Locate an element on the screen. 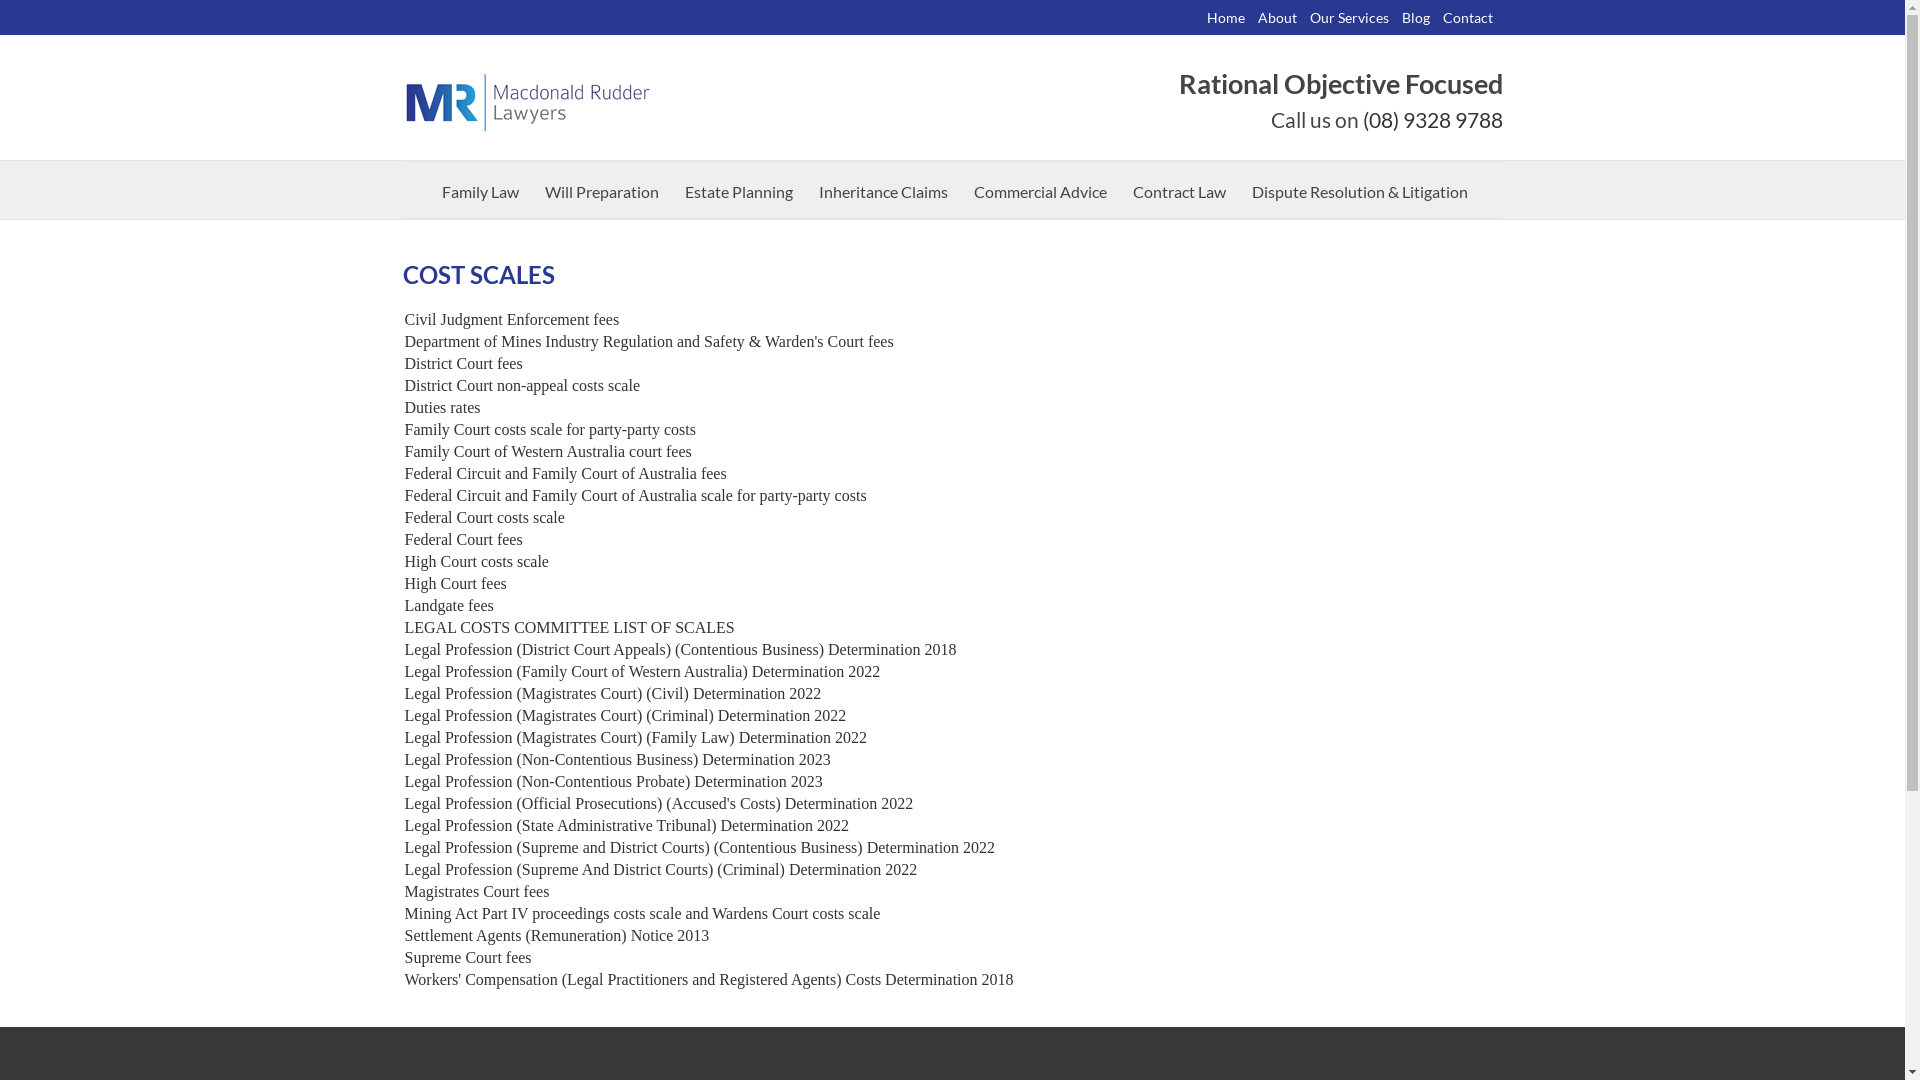  Blog is located at coordinates (1420, 18).